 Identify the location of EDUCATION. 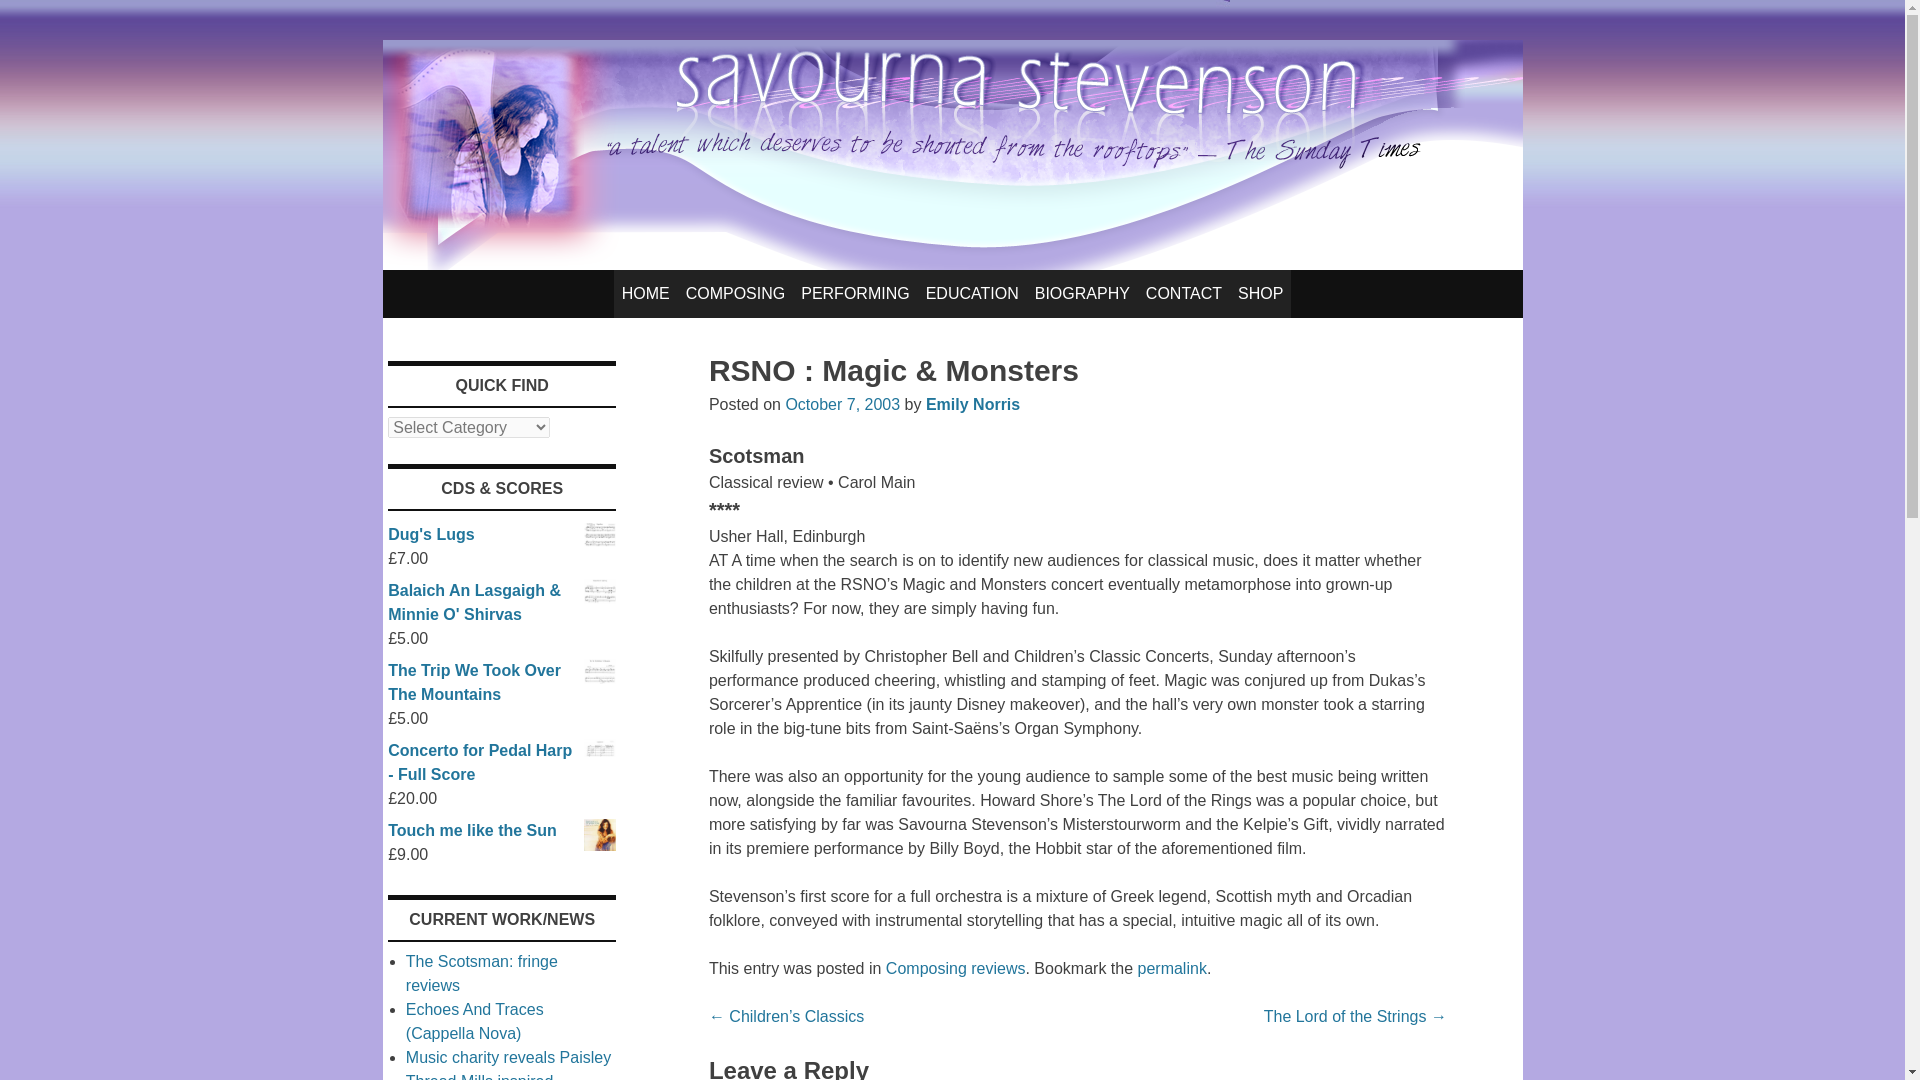
(972, 294).